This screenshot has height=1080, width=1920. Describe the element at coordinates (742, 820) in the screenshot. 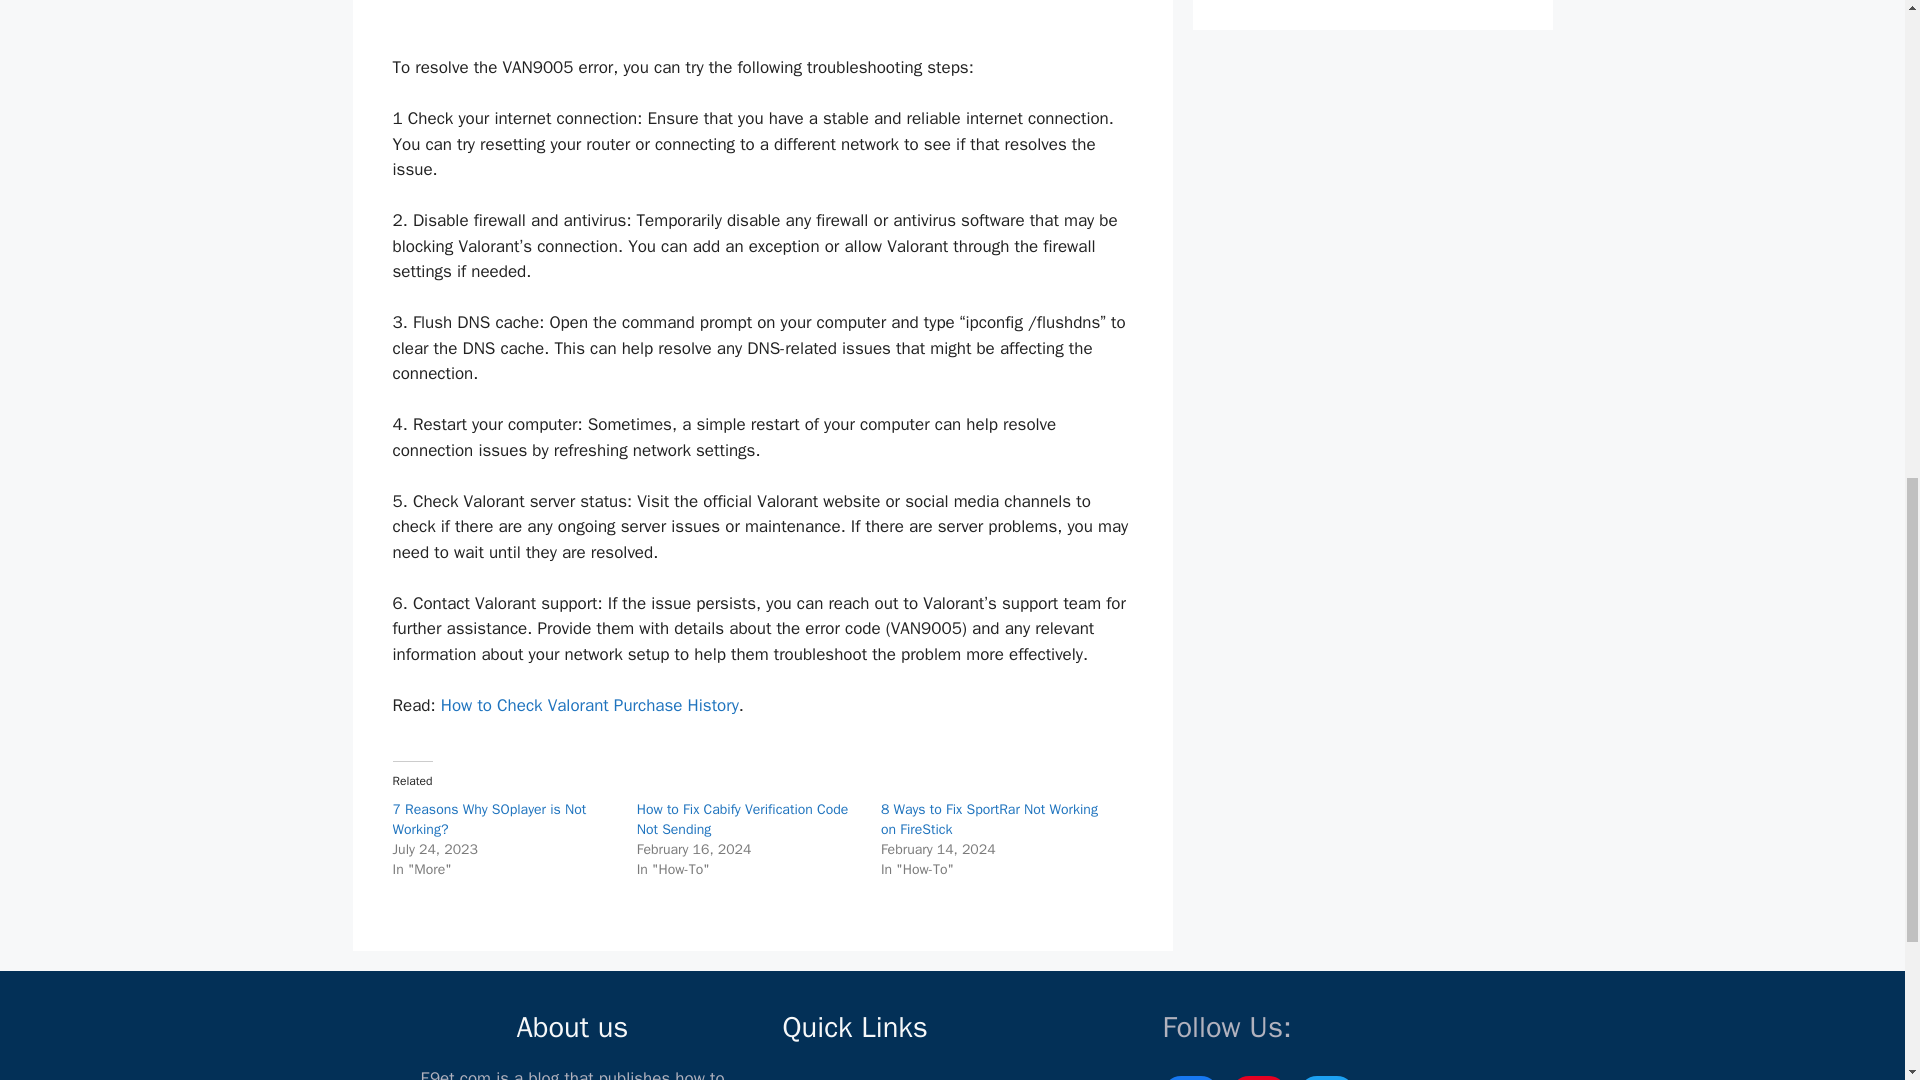

I see `How to Fix Cabify Verification Code Not Sending` at that location.